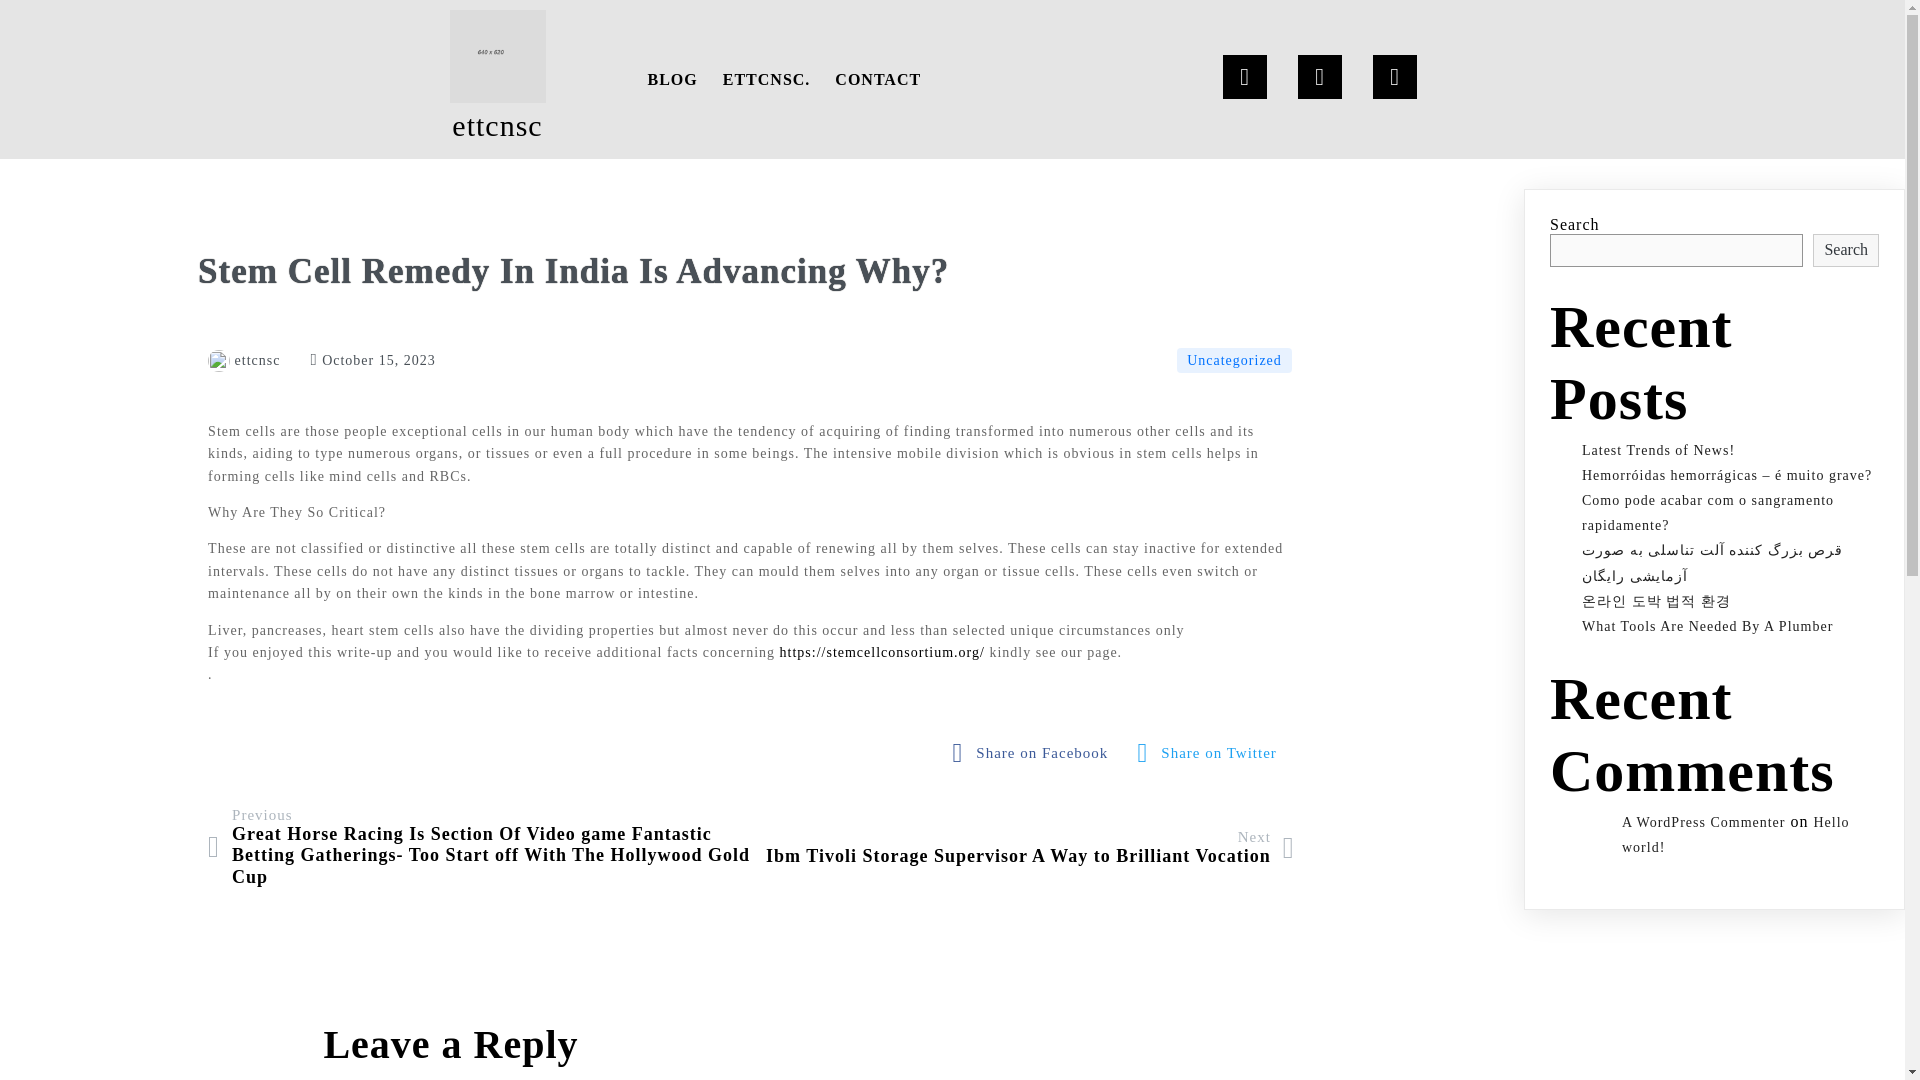 The width and height of the screenshot is (1920, 1080). I want to click on Latest Trends of News!, so click(1658, 450).